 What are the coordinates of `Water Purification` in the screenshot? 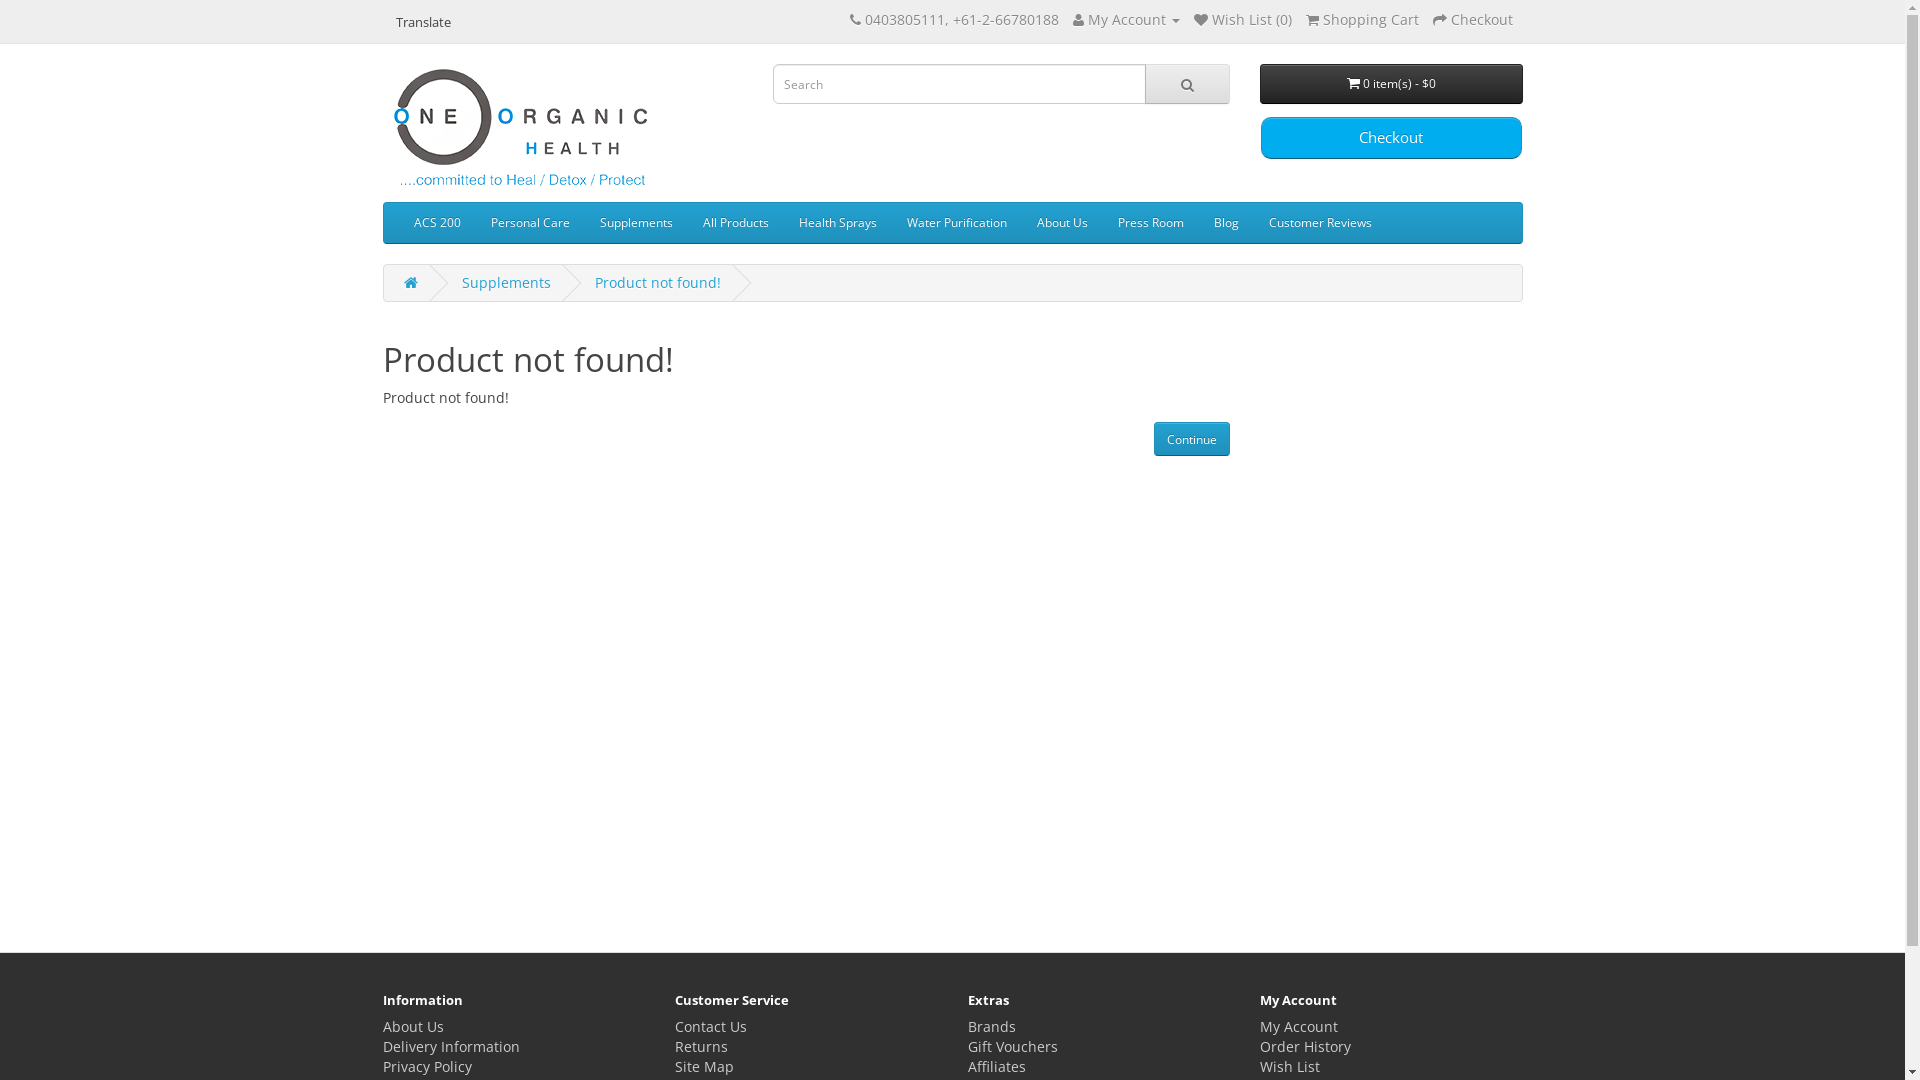 It's located at (957, 223).